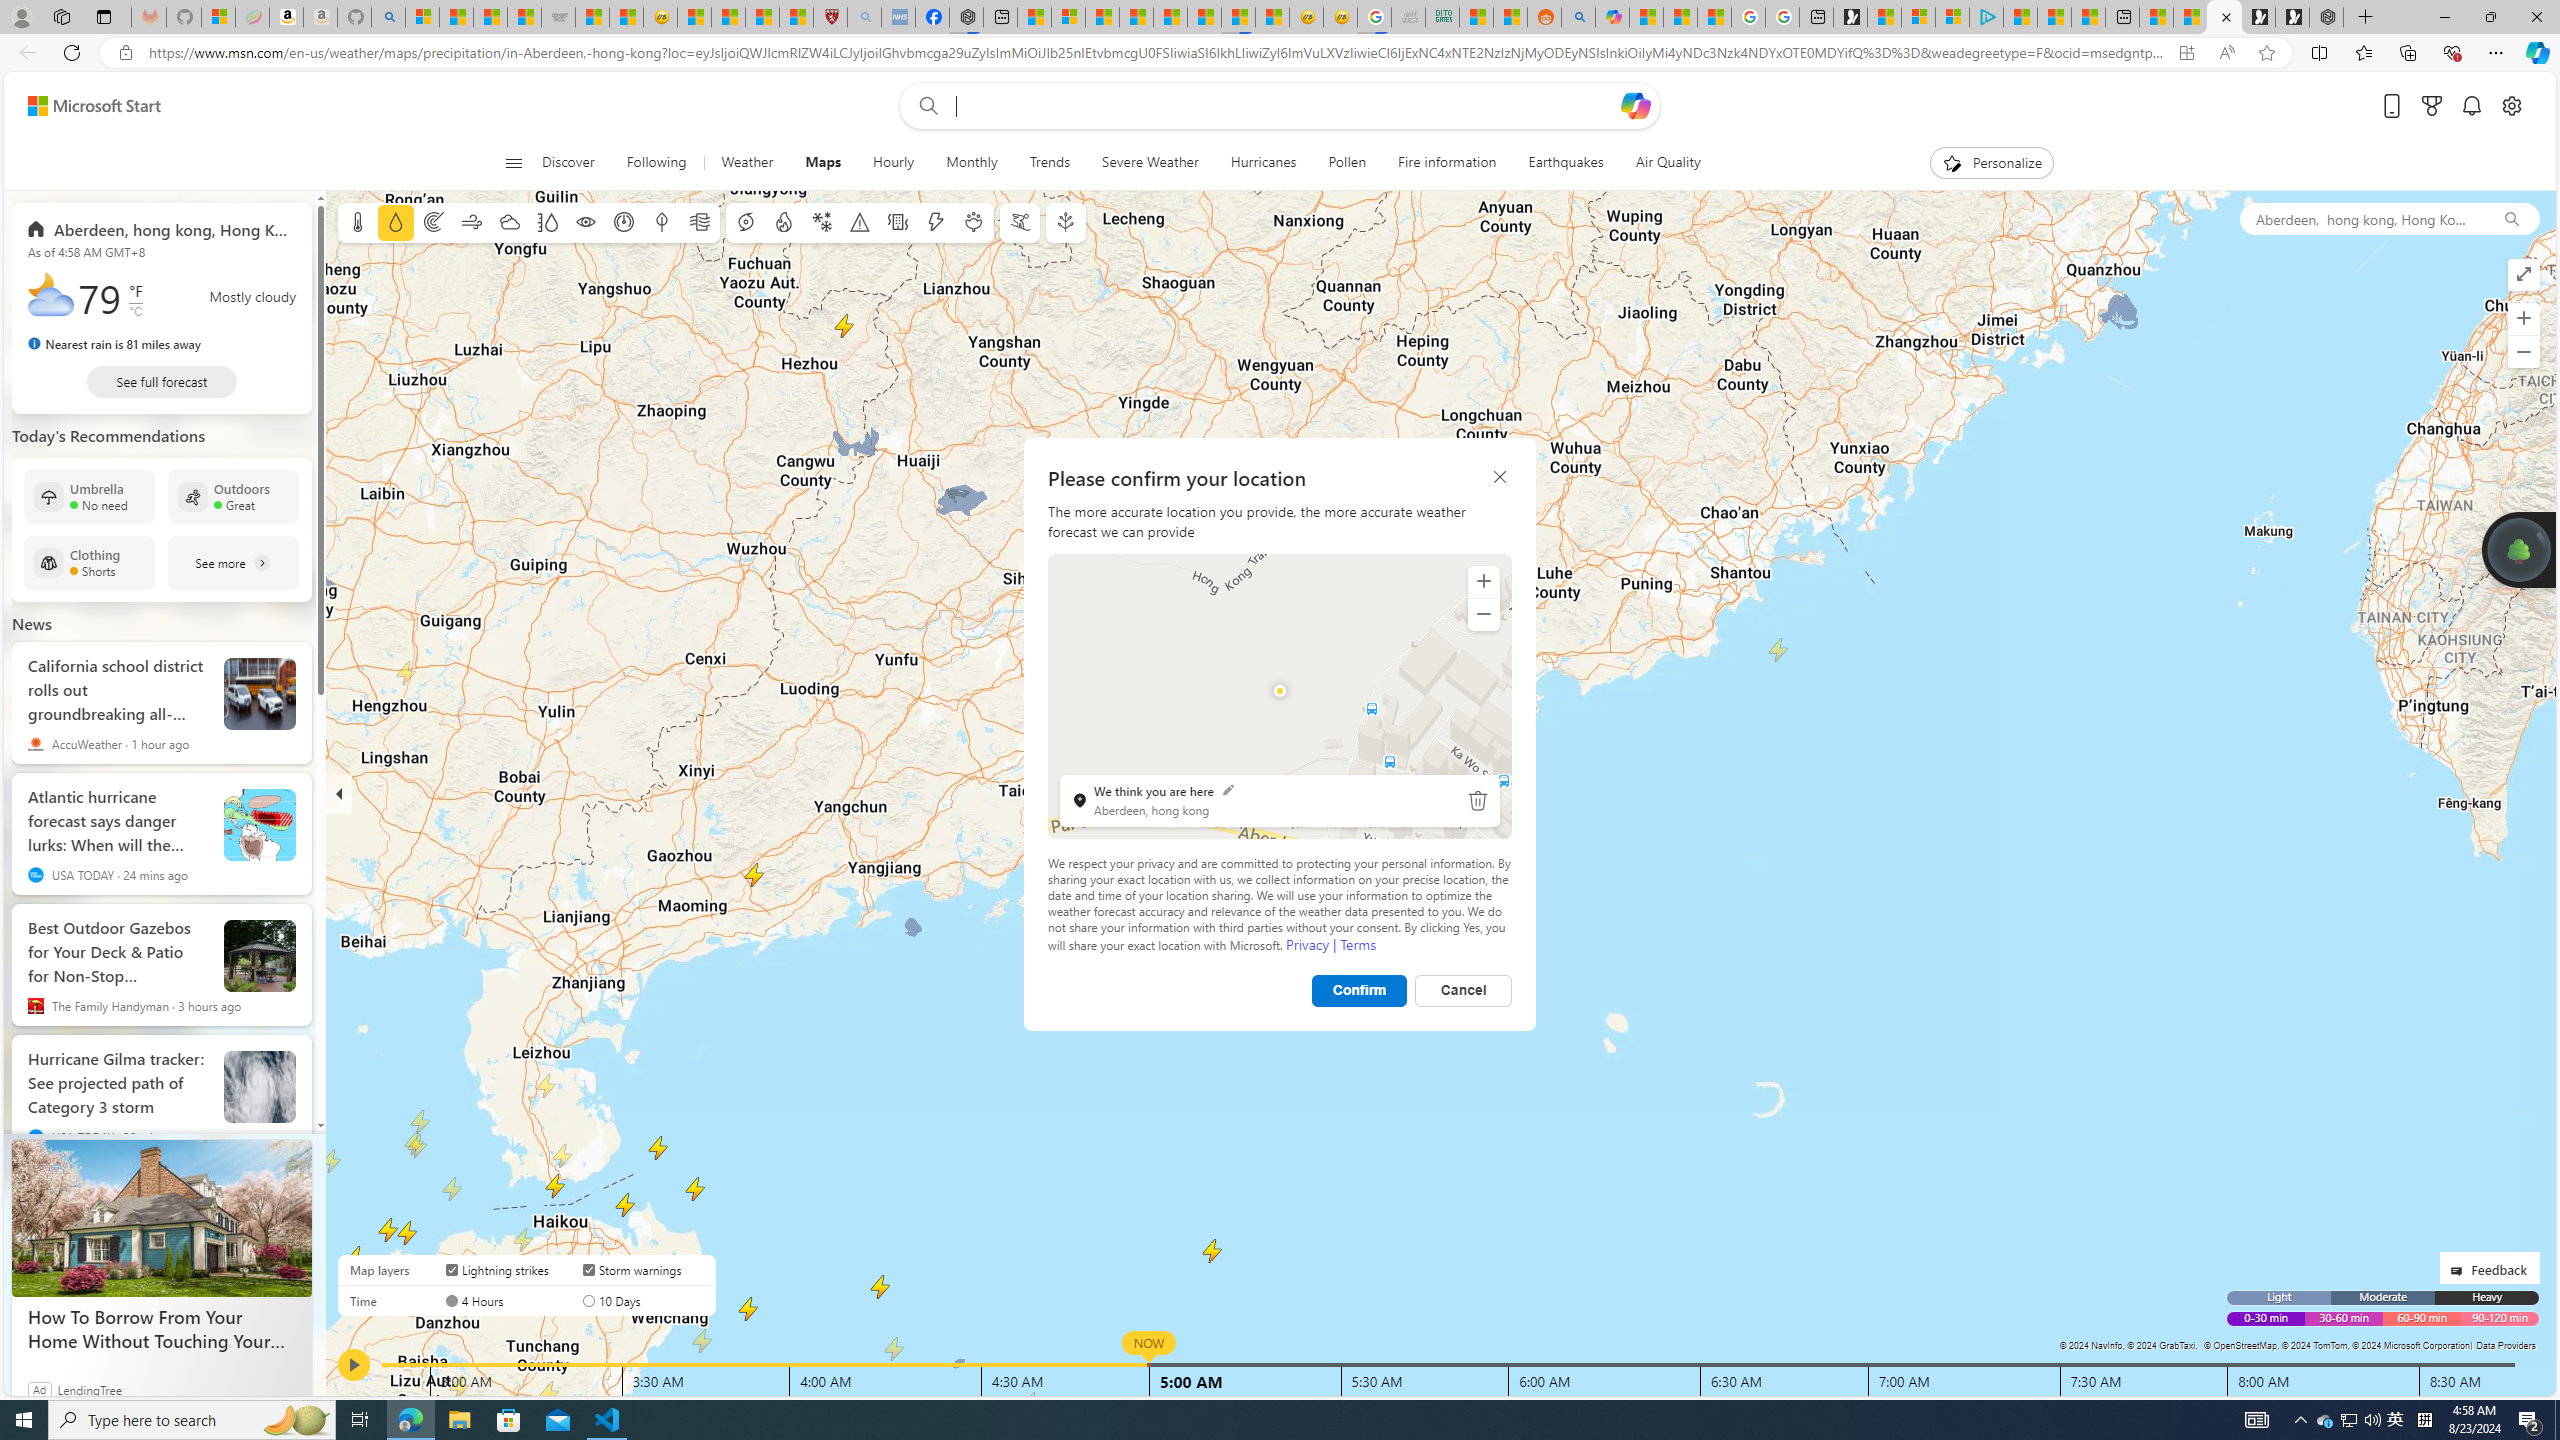  I want to click on MSN, so click(1238, 17).